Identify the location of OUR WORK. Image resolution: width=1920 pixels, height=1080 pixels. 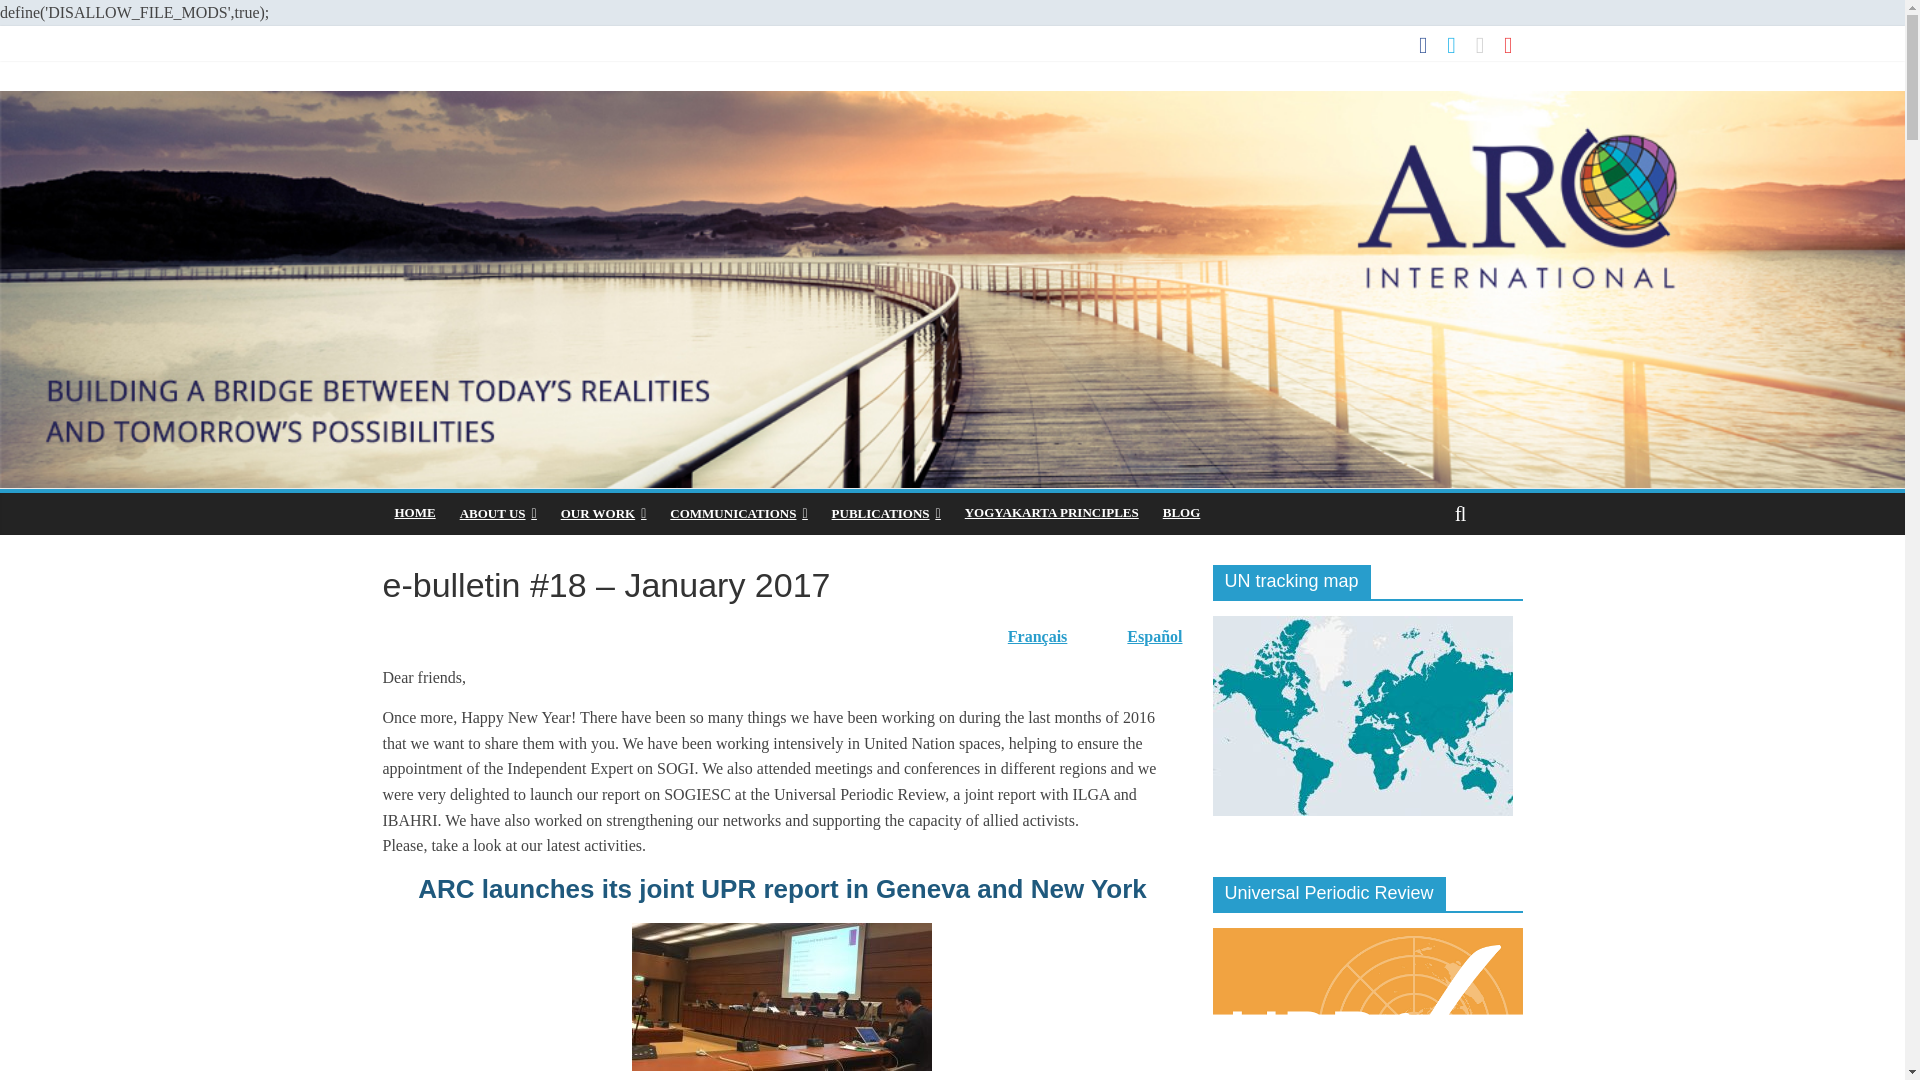
(604, 513).